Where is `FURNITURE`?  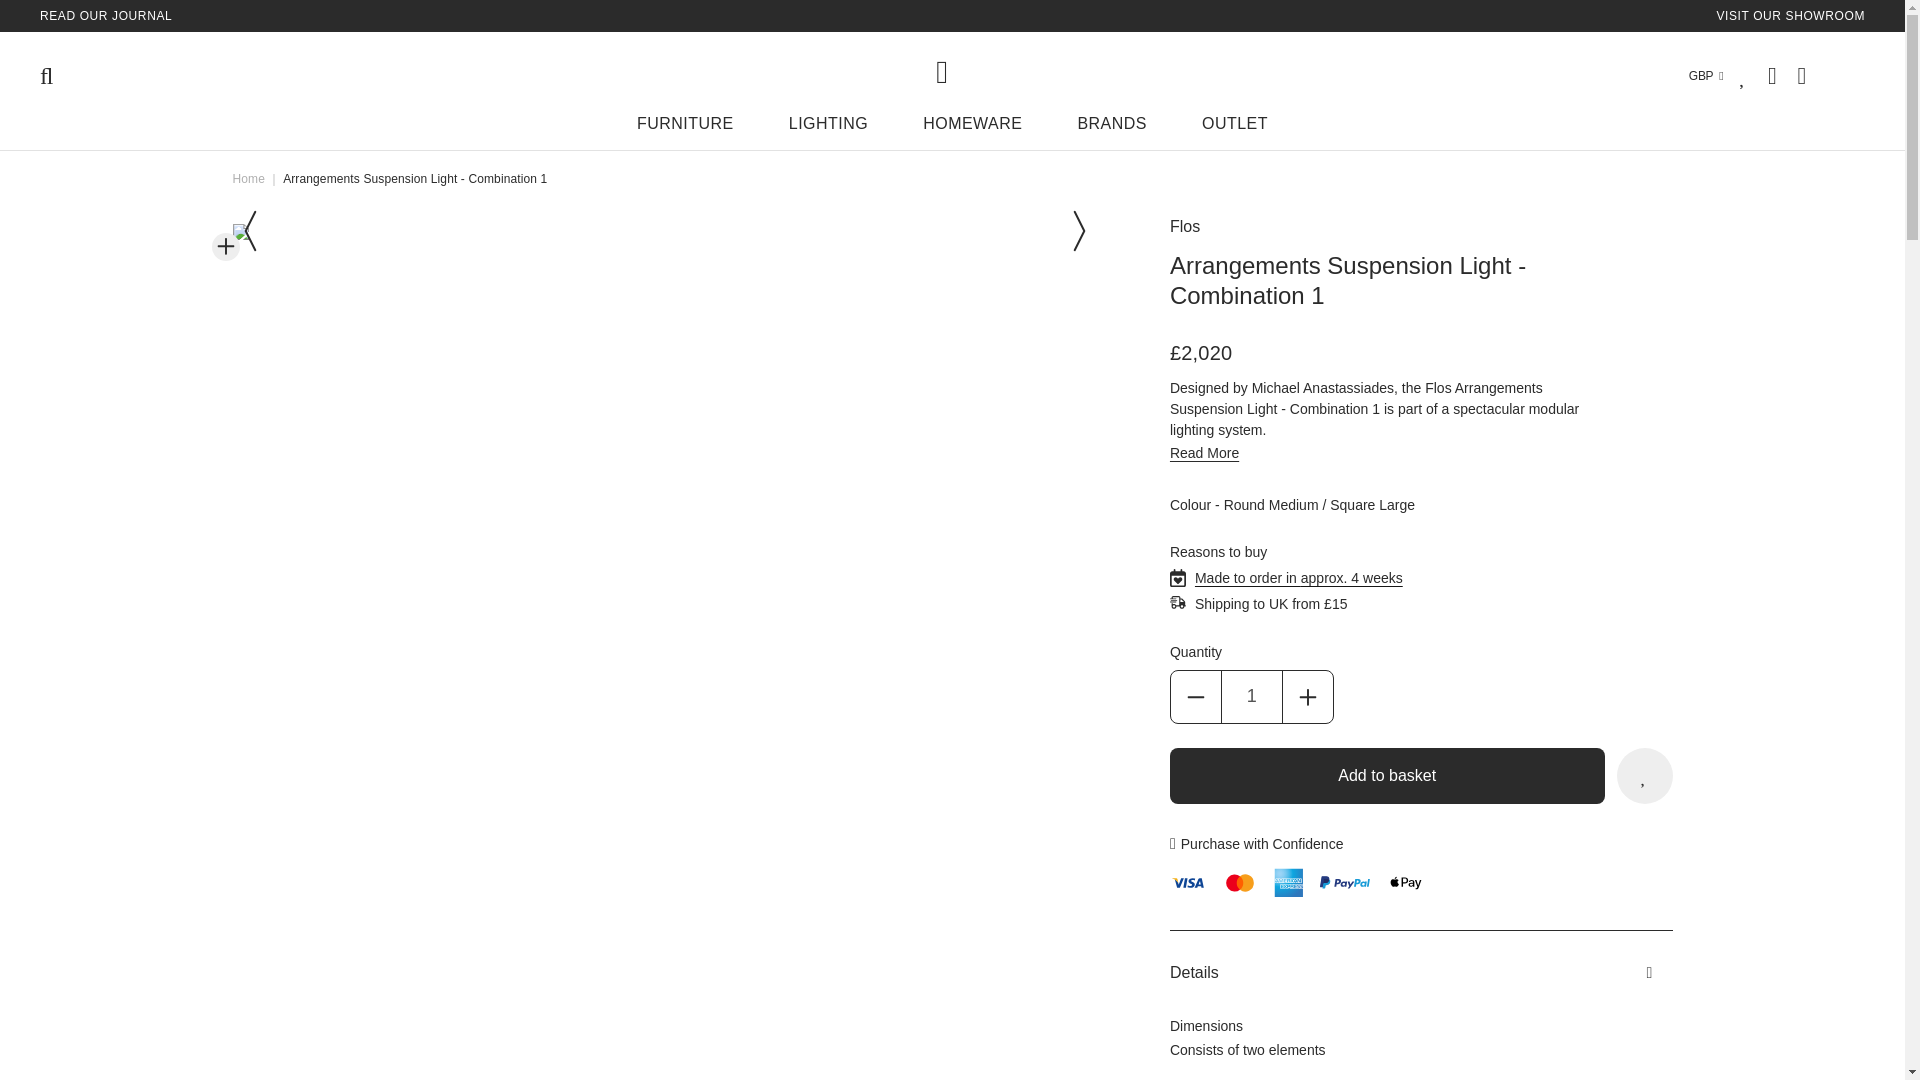 FURNITURE is located at coordinates (685, 128).